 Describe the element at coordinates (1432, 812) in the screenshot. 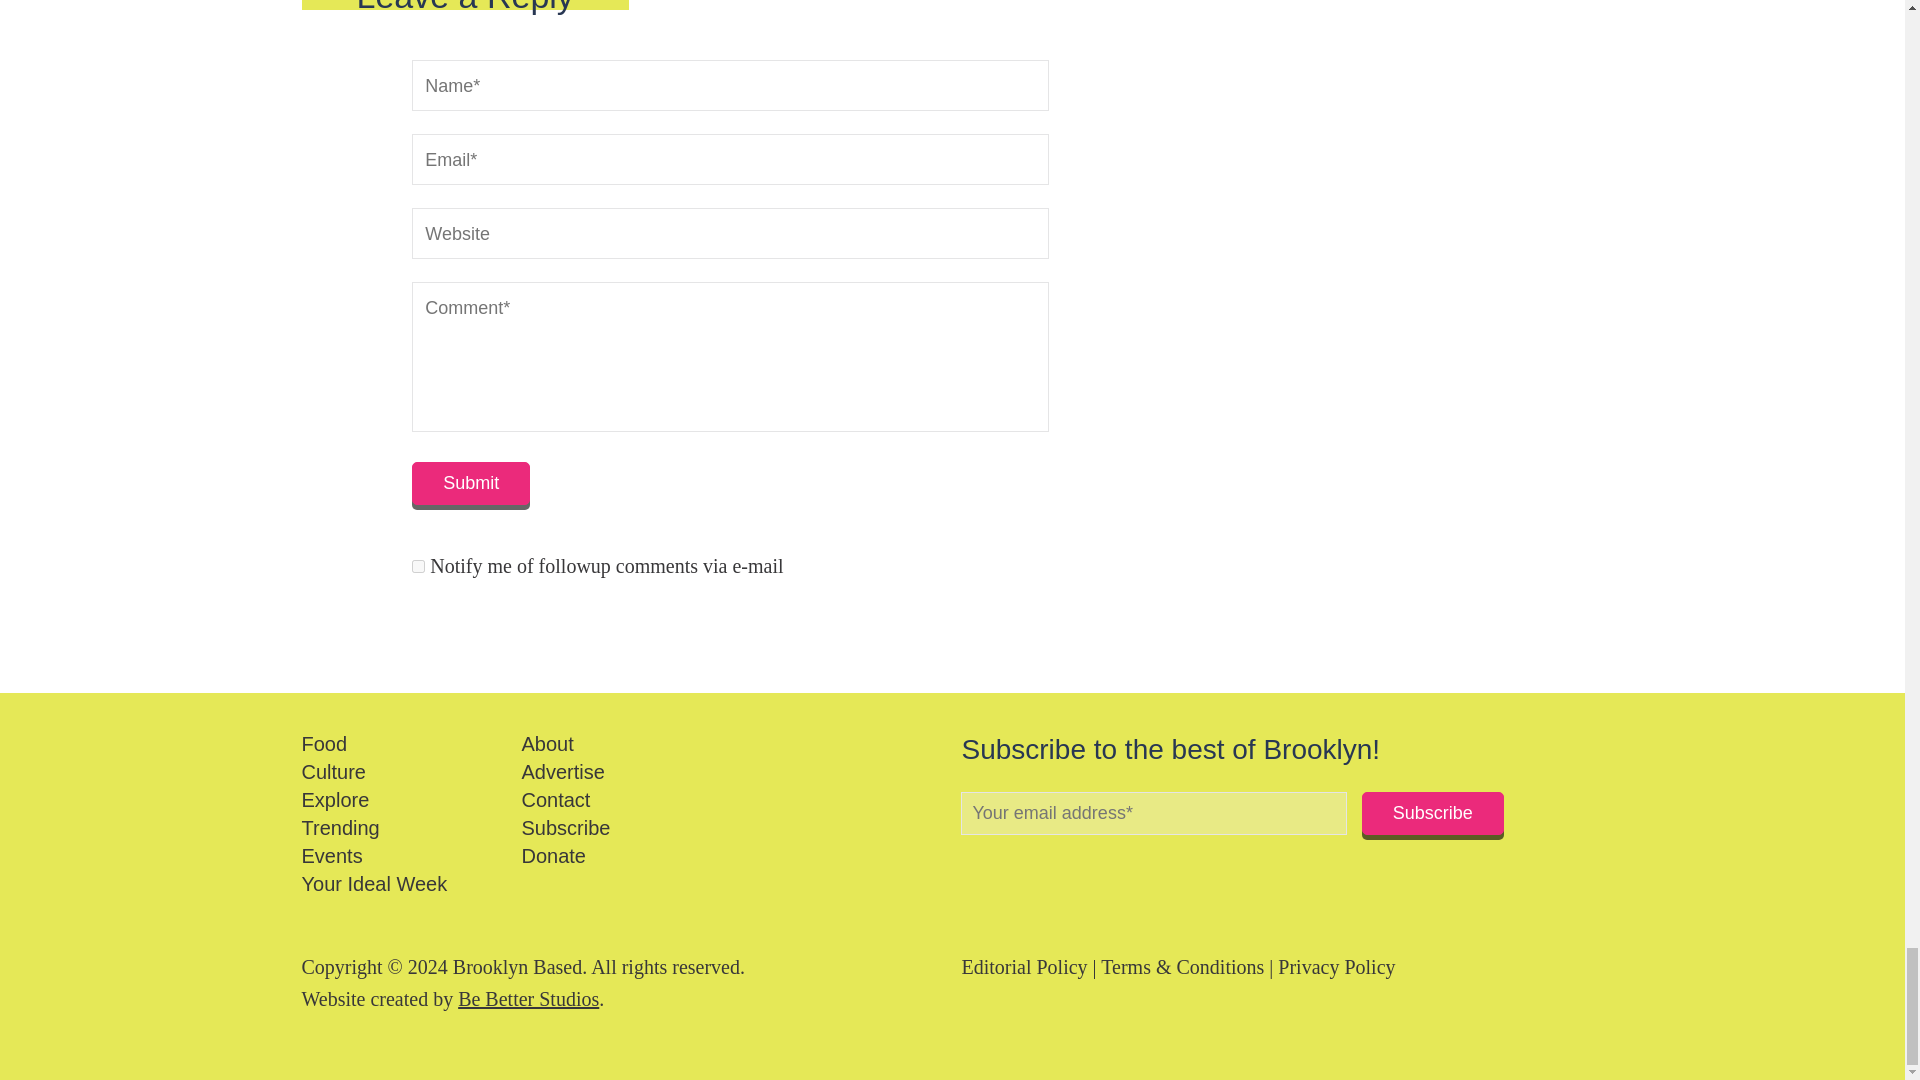

I see `Subscribe` at that location.